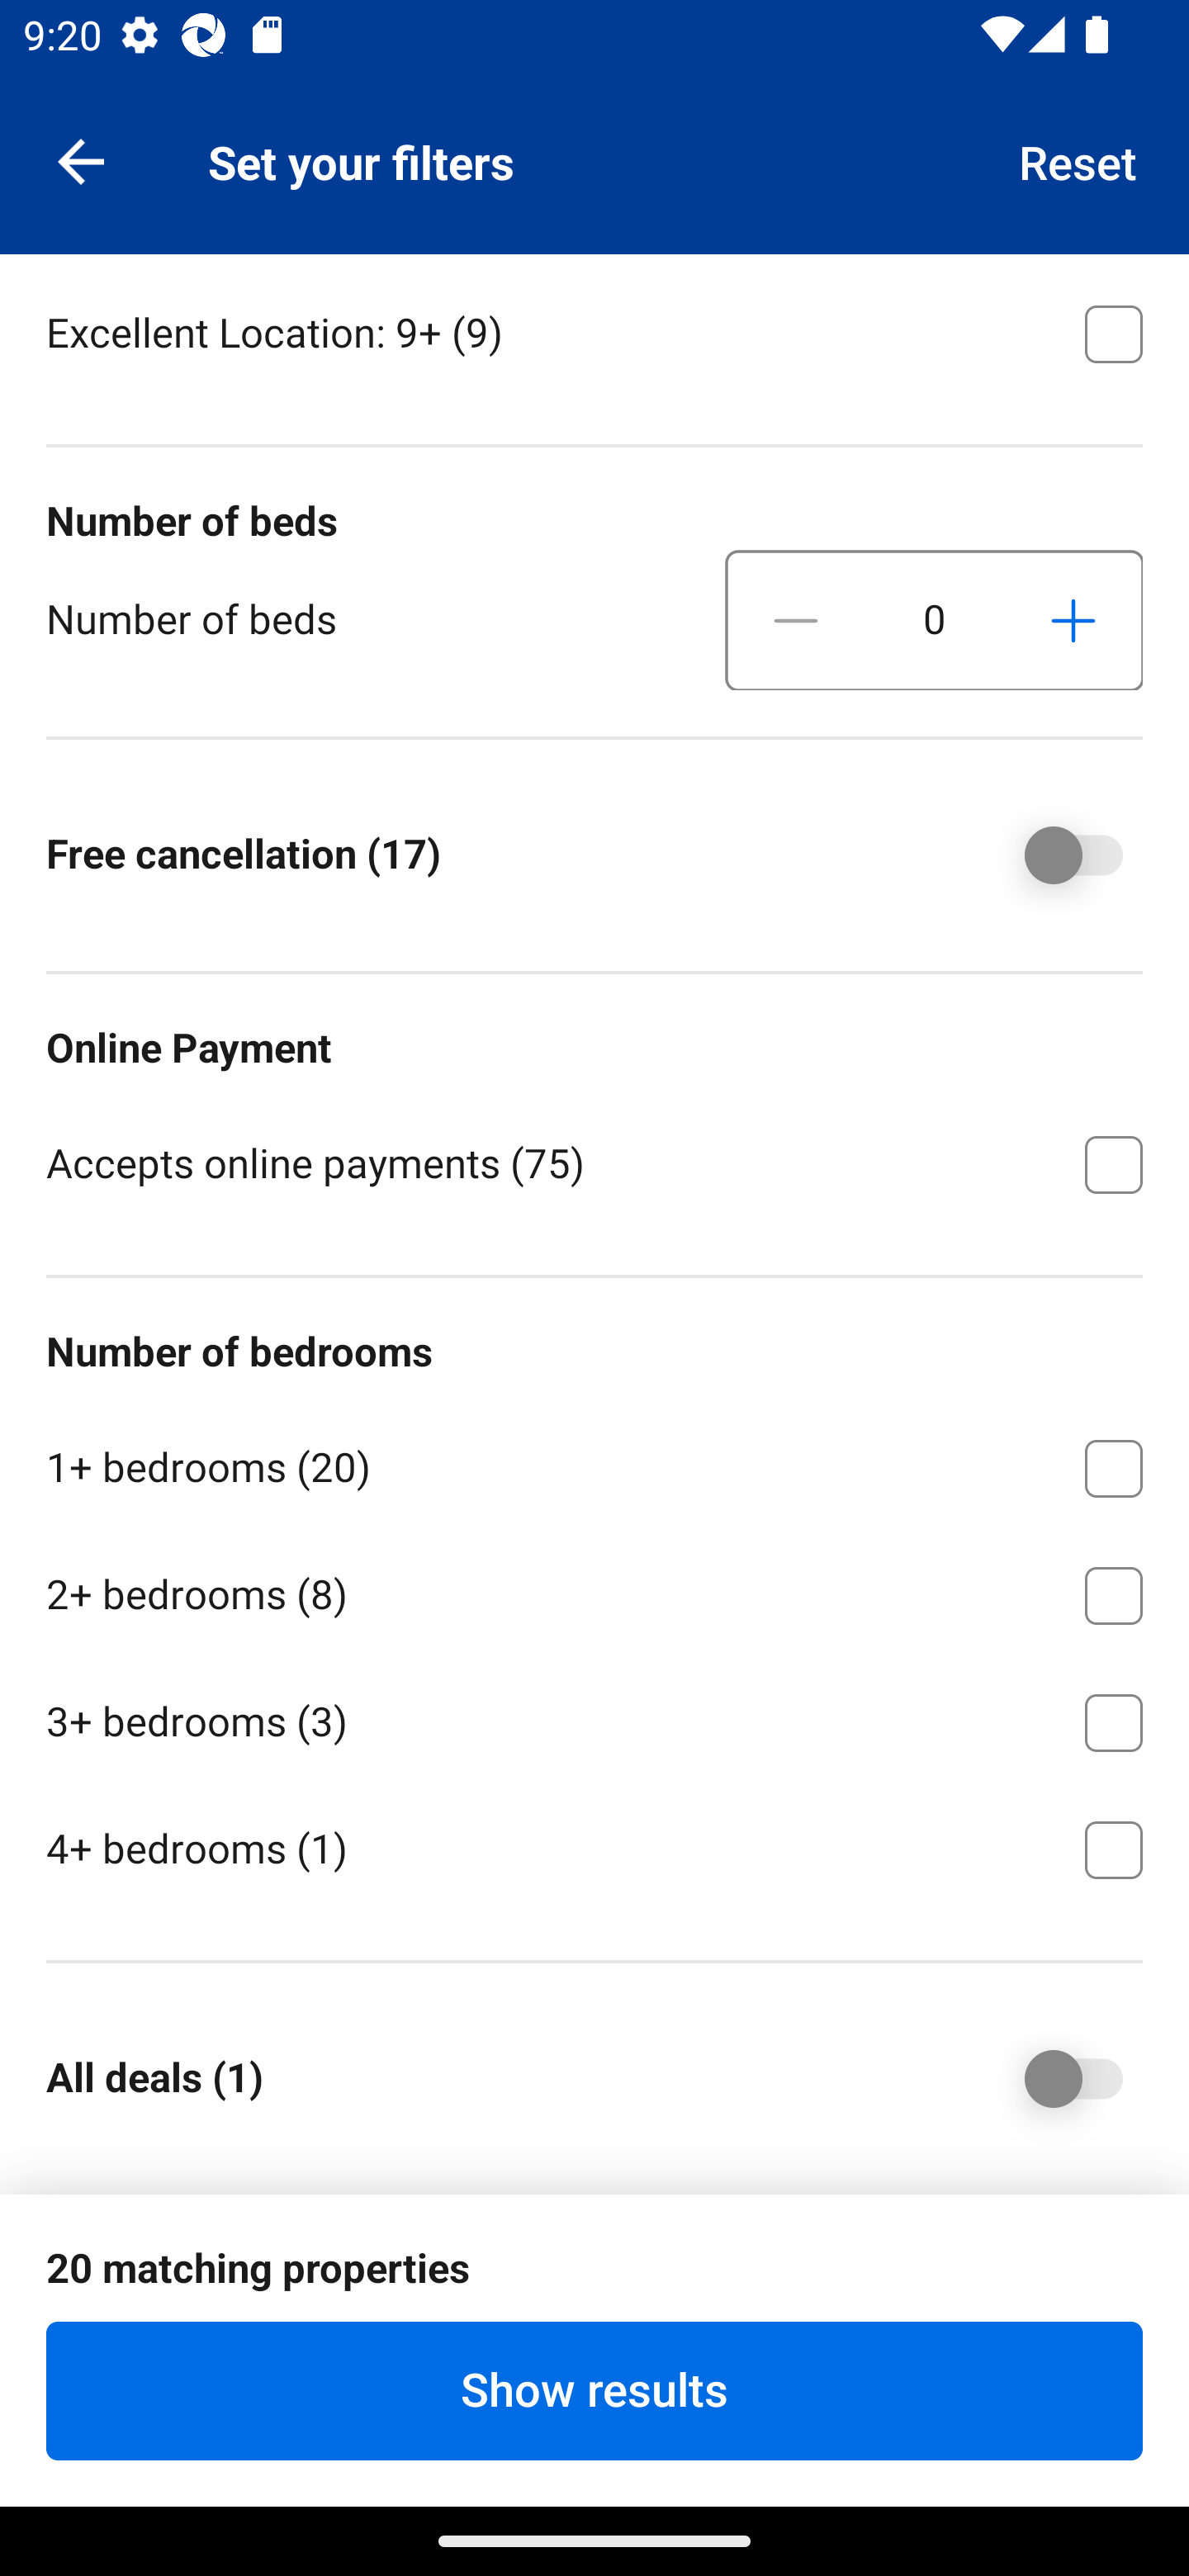 The height and width of the screenshot is (2576, 1189). What do you see at coordinates (594, 1717) in the screenshot?
I see `3+ bedrooms ⁦(3)` at bounding box center [594, 1717].